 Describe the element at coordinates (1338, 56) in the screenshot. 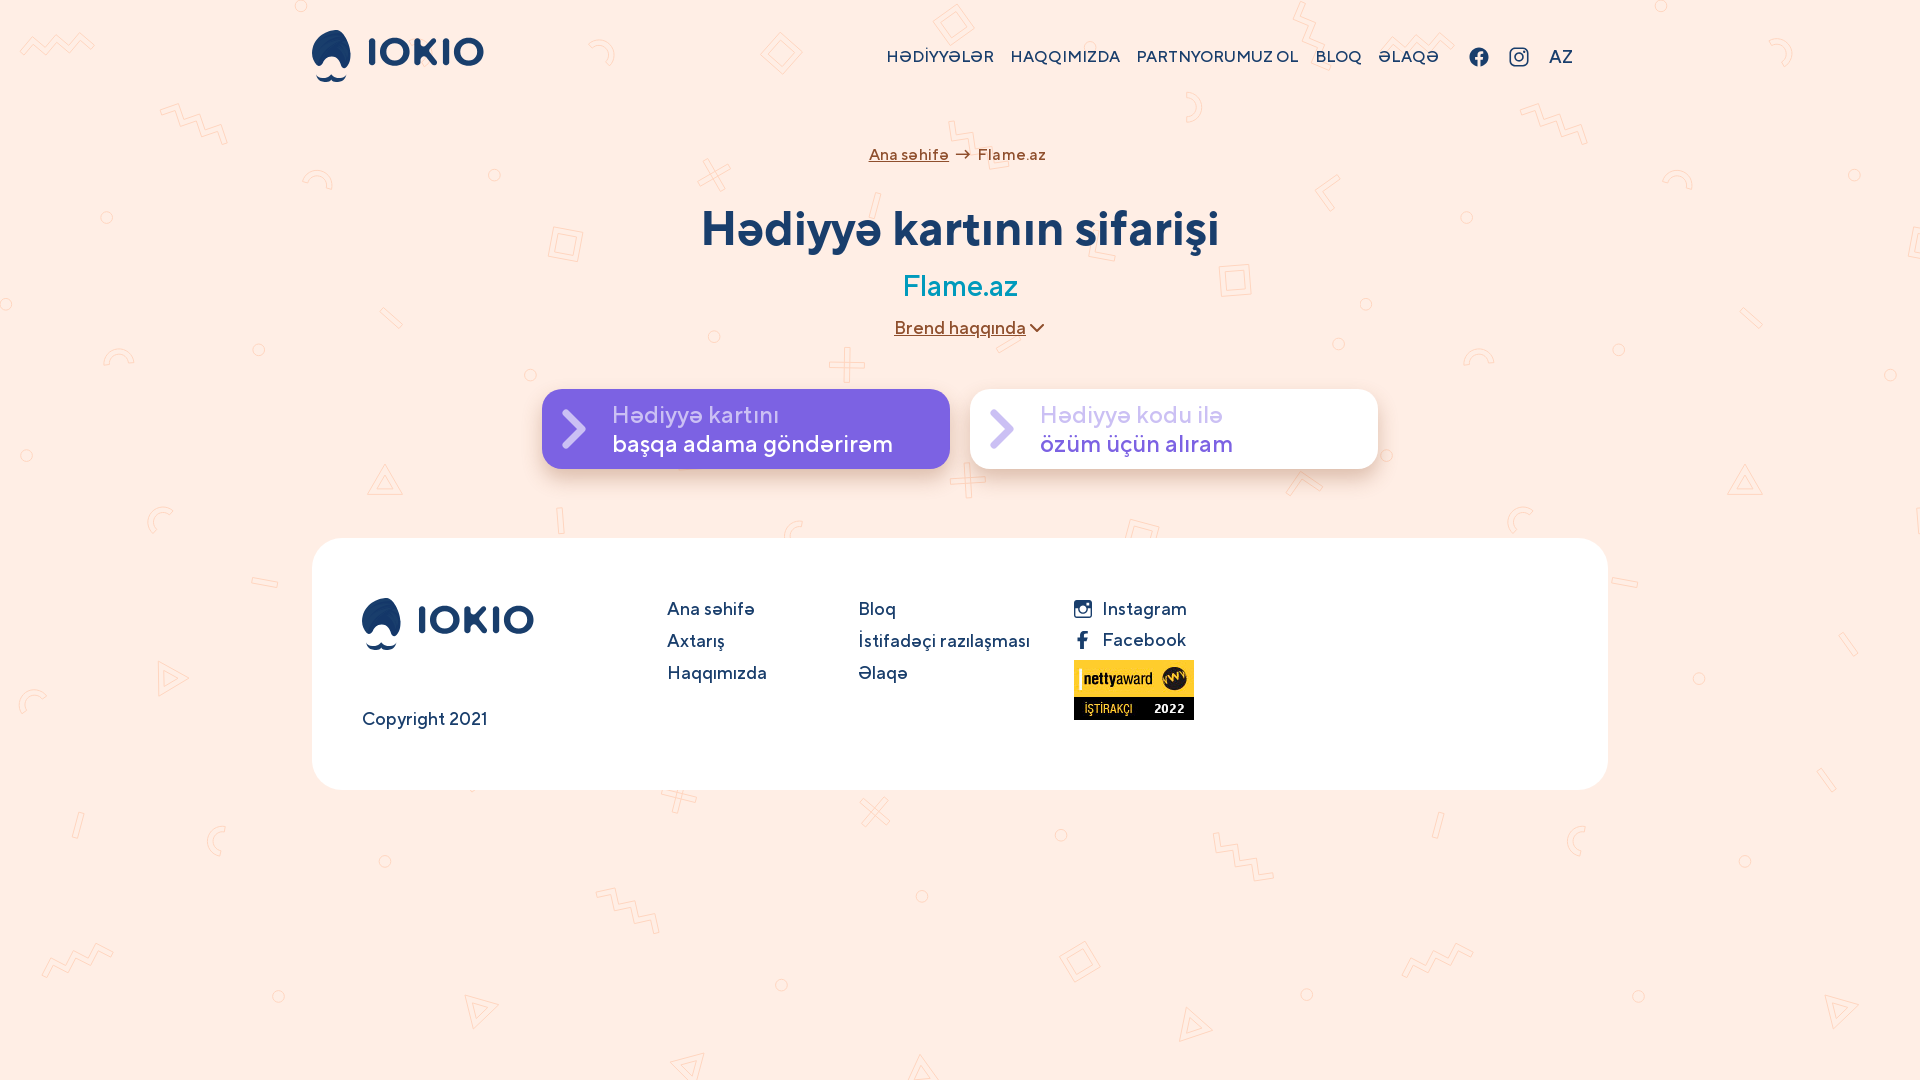

I see `BLOQ` at that location.